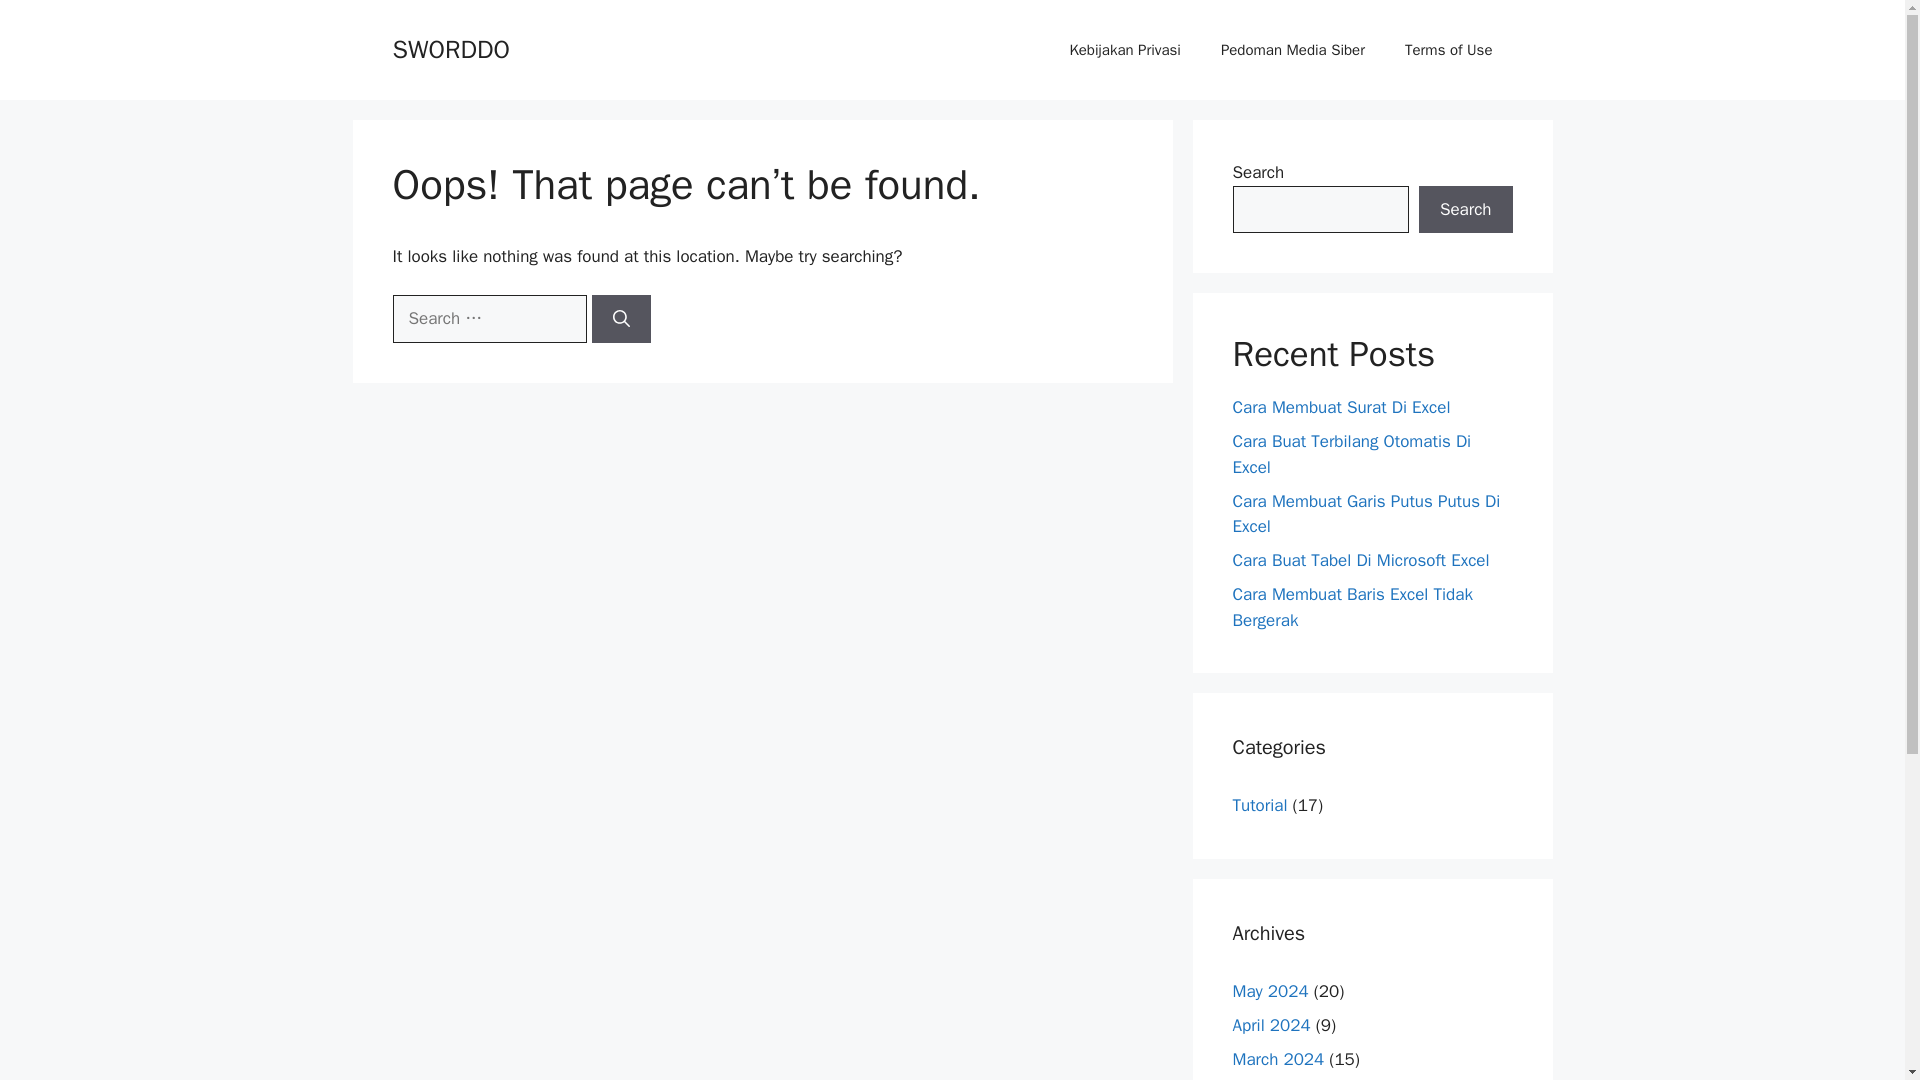 The image size is (1920, 1080). I want to click on Search for:, so click(488, 318).